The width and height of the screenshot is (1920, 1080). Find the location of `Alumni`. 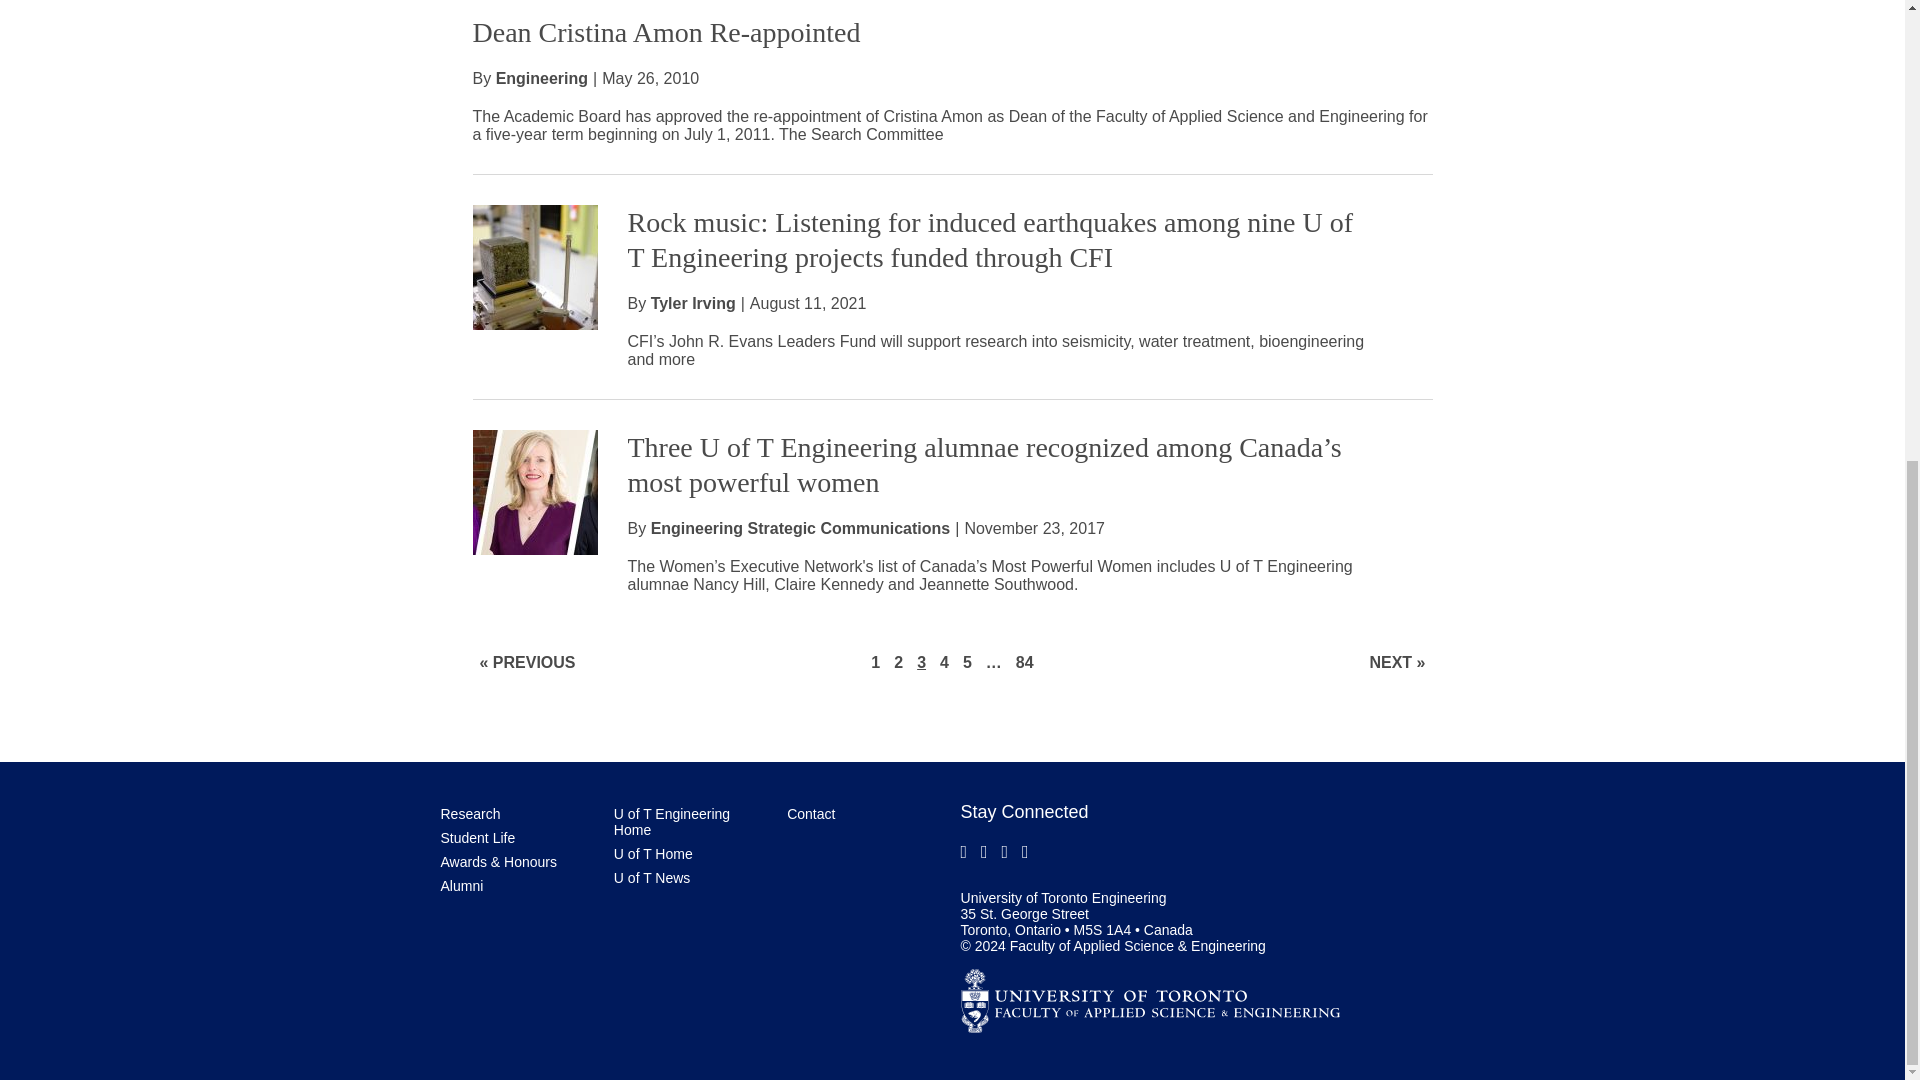

Alumni is located at coordinates (461, 886).